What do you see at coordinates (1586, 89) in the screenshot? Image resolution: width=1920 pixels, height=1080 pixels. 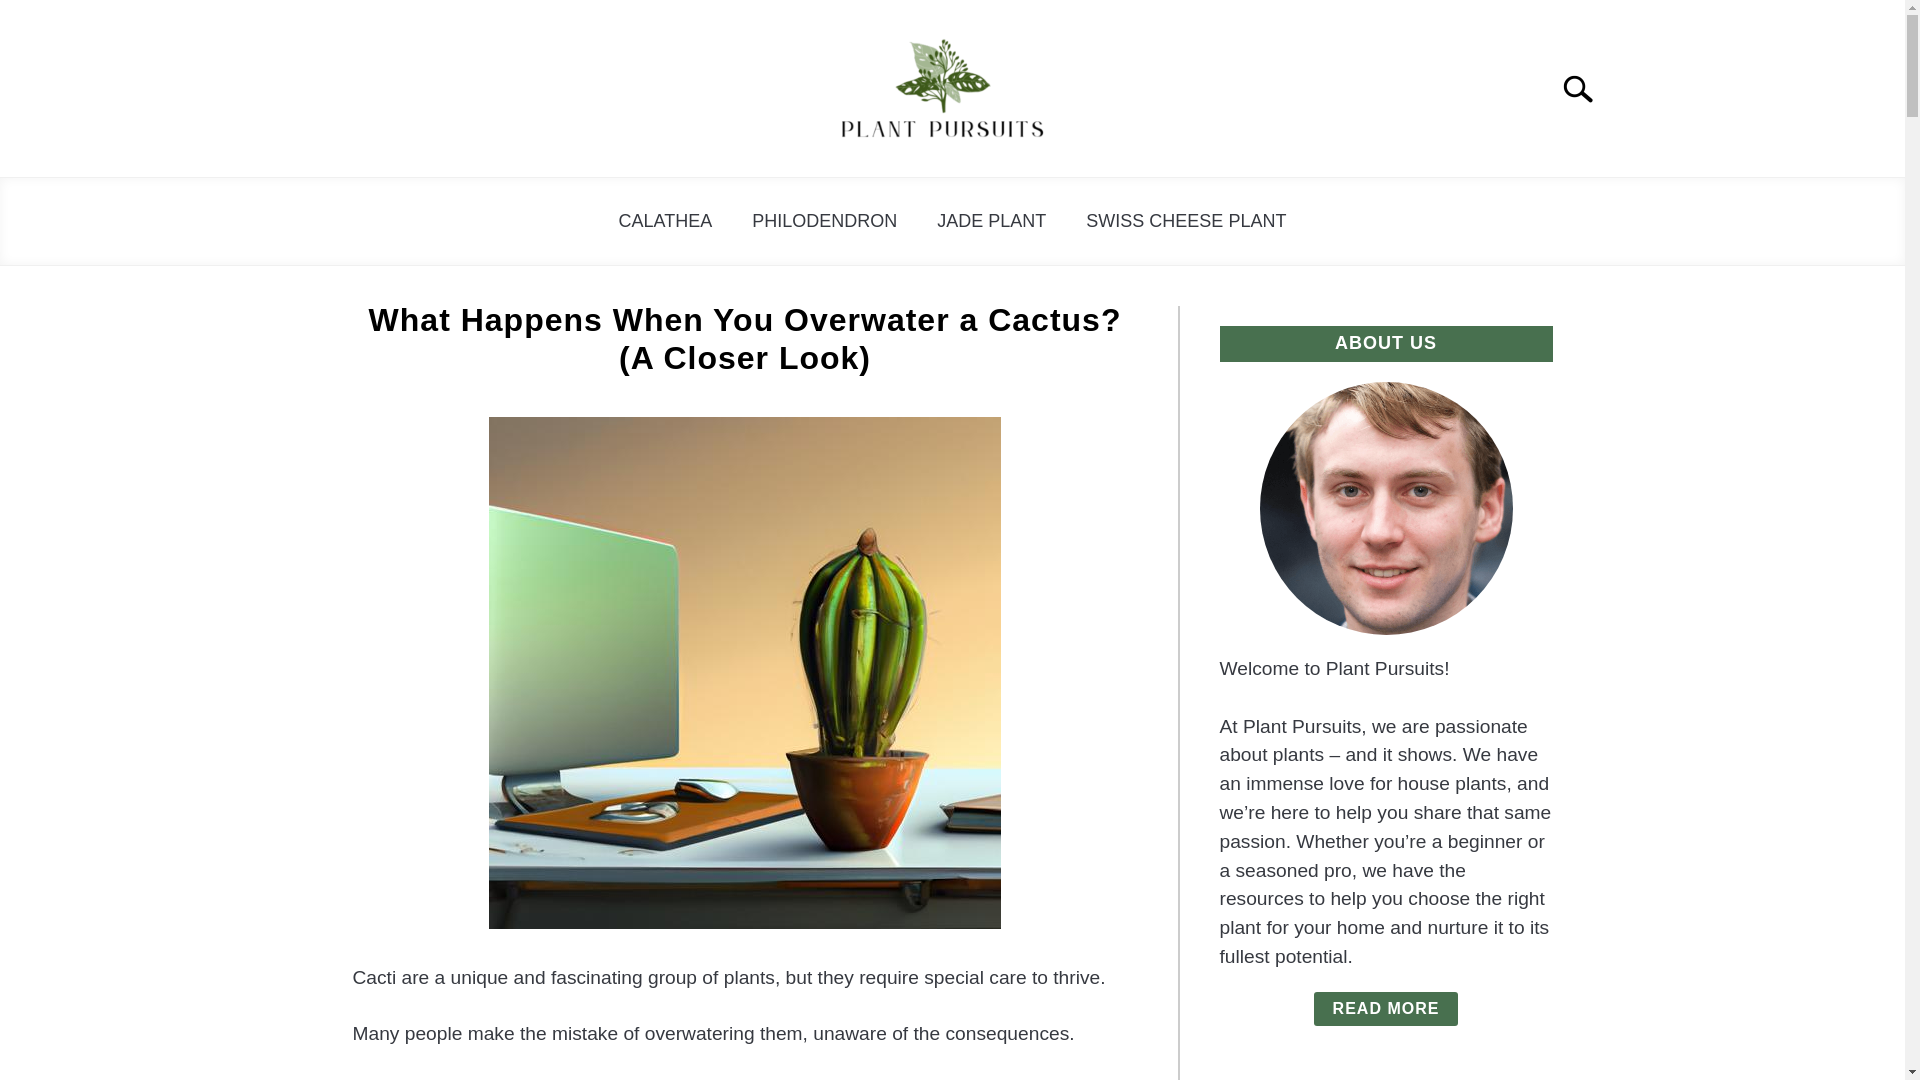 I see `Search` at bounding box center [1586, 89].